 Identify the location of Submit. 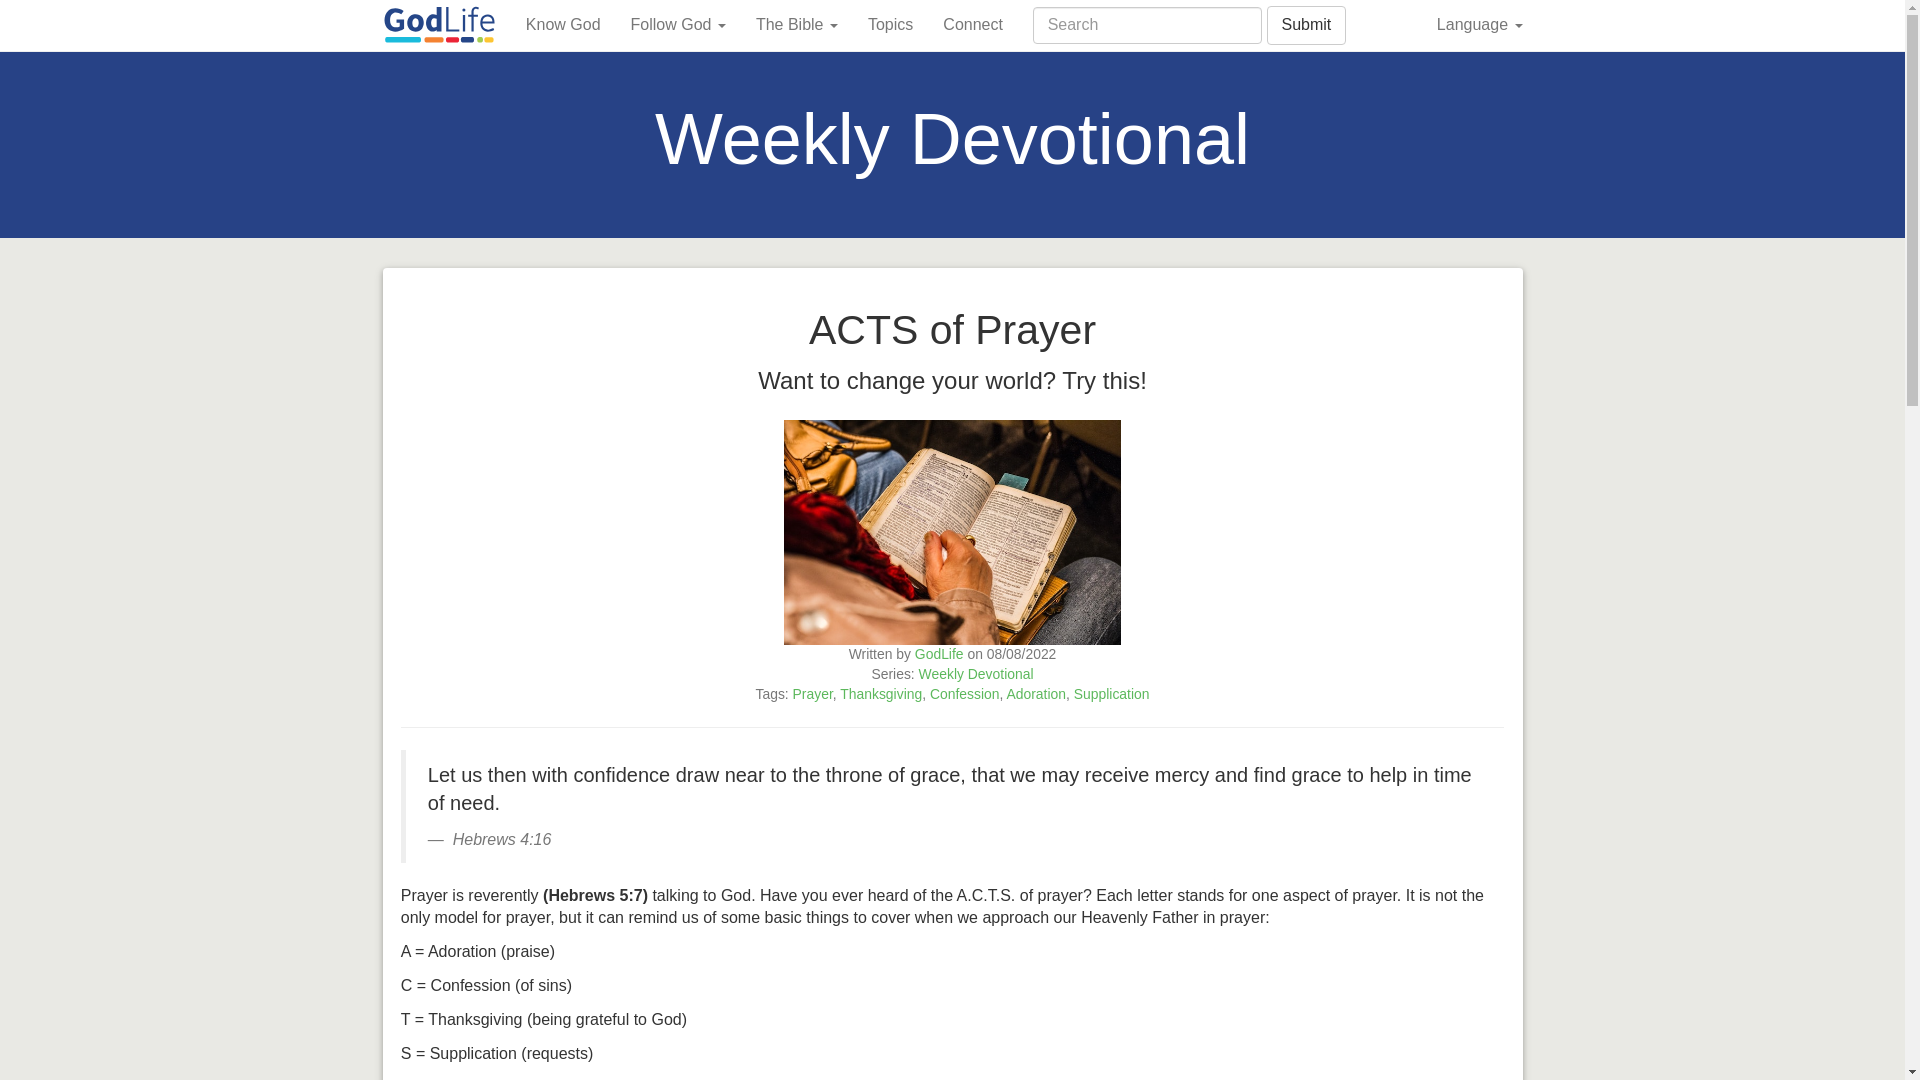
(1306, 26).